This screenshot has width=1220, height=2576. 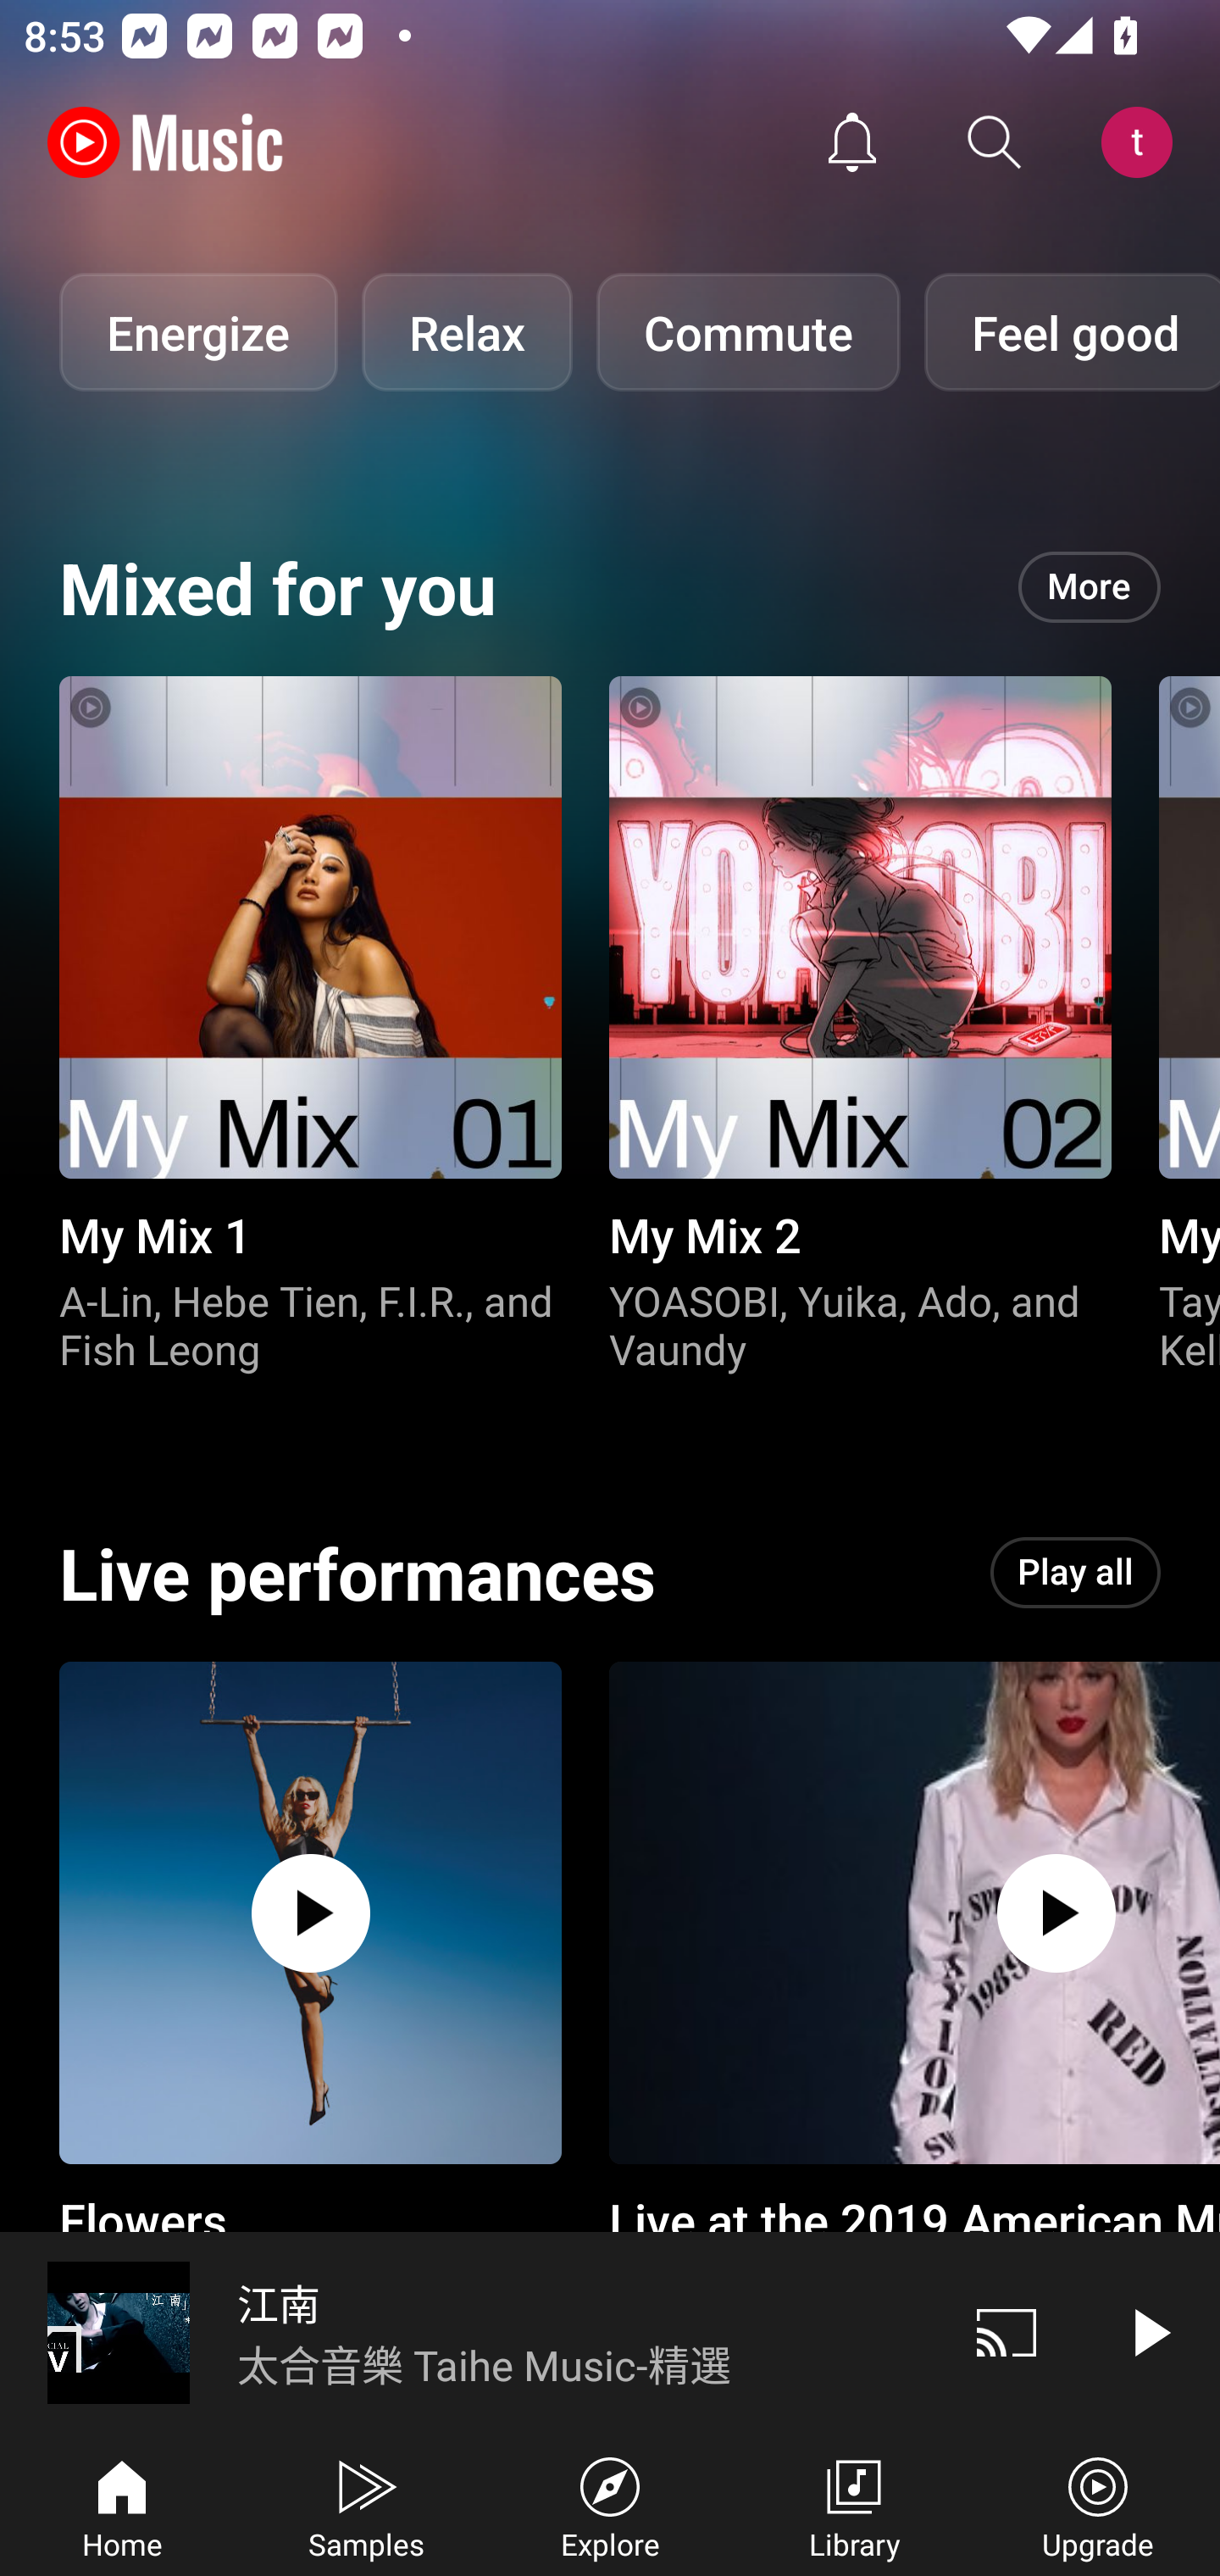 What do you see at coordinates (1098, 2505) in the screenshot?
I see `Upgrade` at bounding box center [1098, 2505].